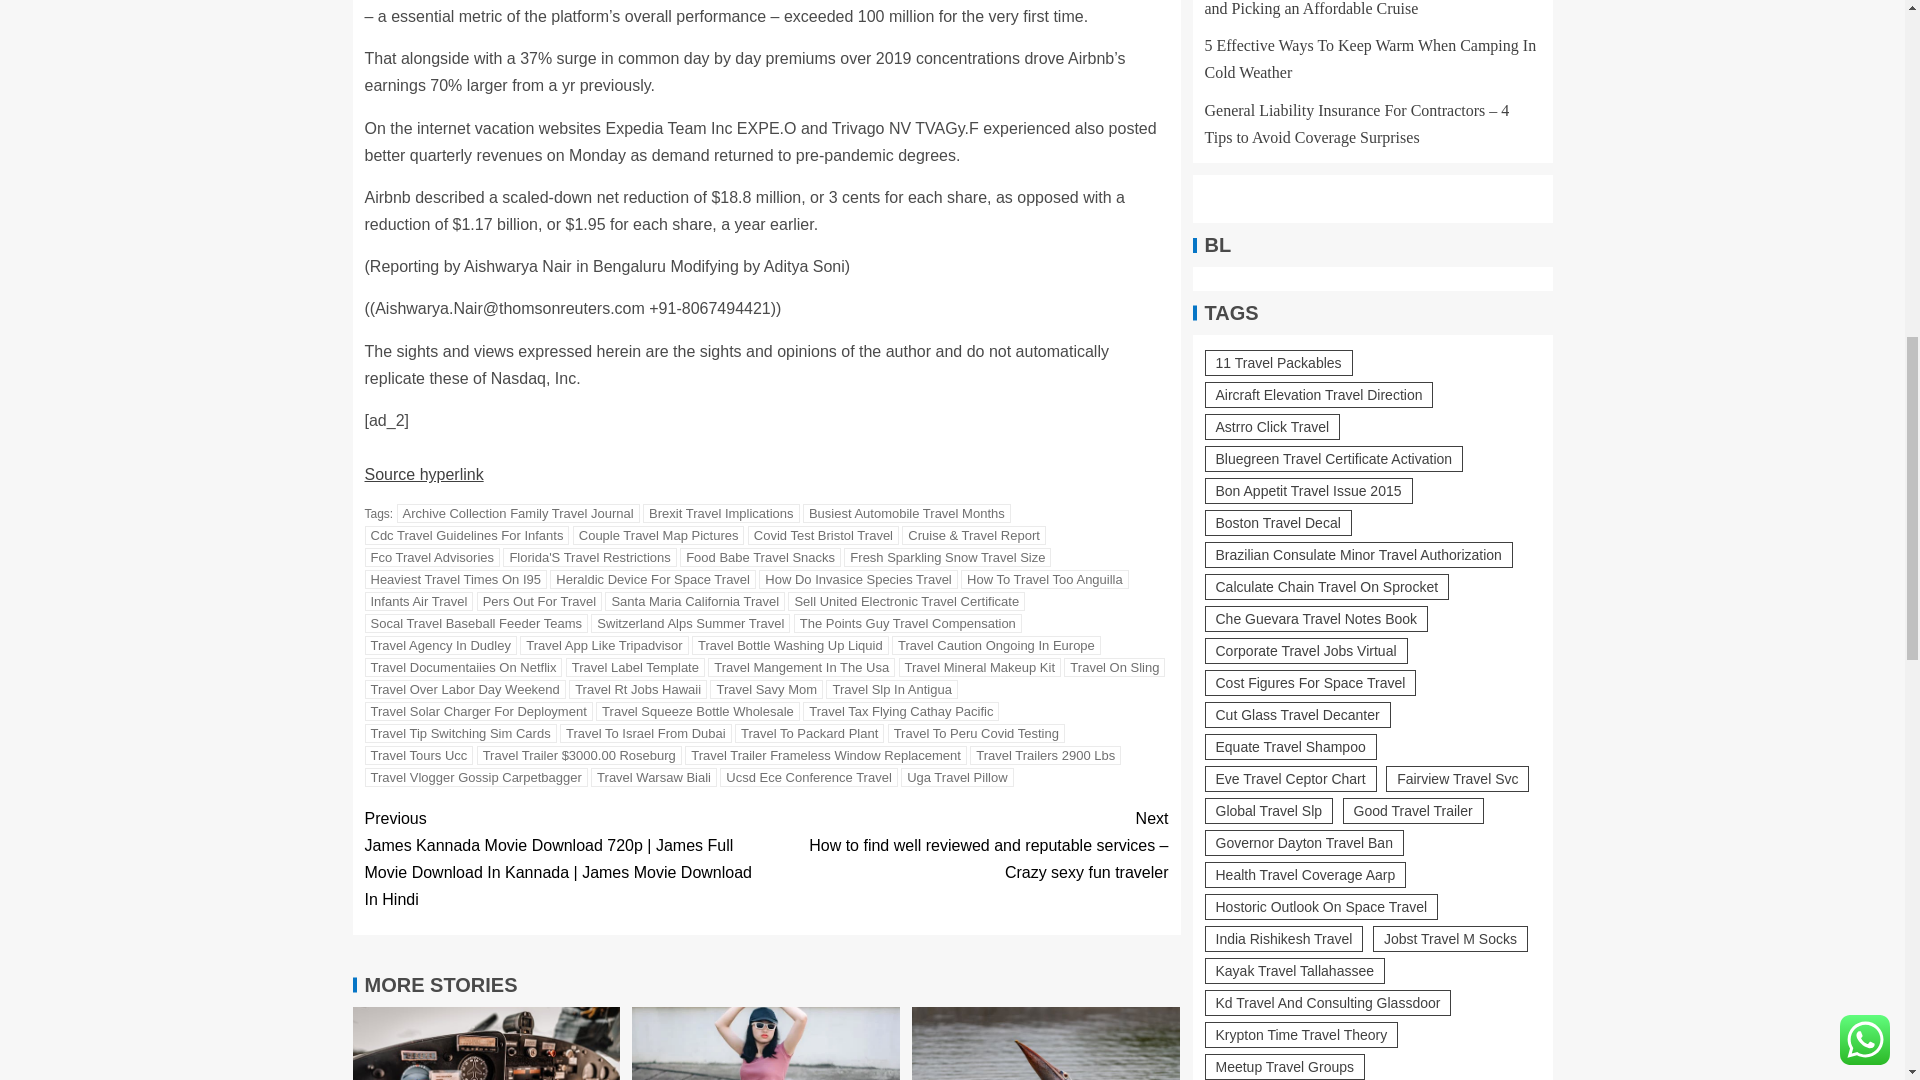 The width and height of the screenshot is (1920, 1080). Describe the element at coordinates (652, 579) in the screenshot. I see `Heraldic Device For Space Travel` at that location.